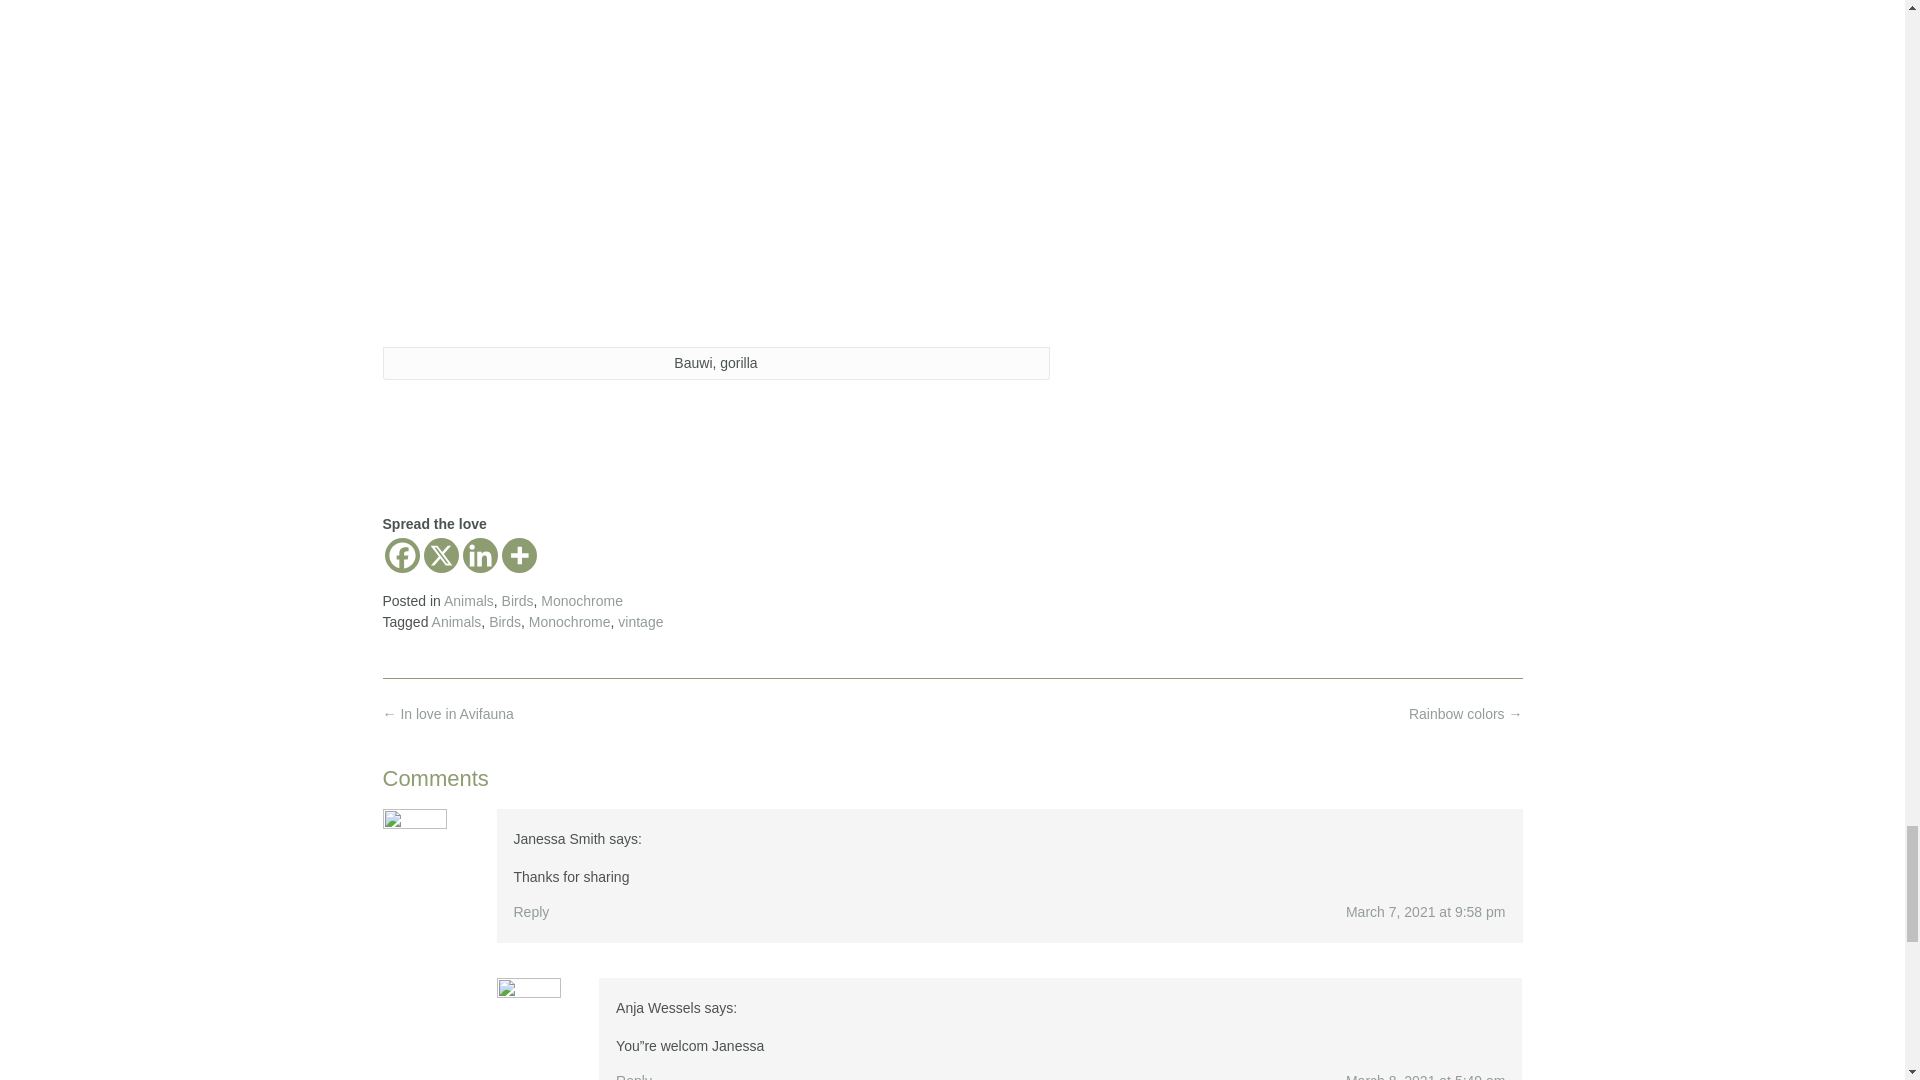 The height and width of the screenshot is (1080, 1920). I want to click on Animals, so click(468, 600).